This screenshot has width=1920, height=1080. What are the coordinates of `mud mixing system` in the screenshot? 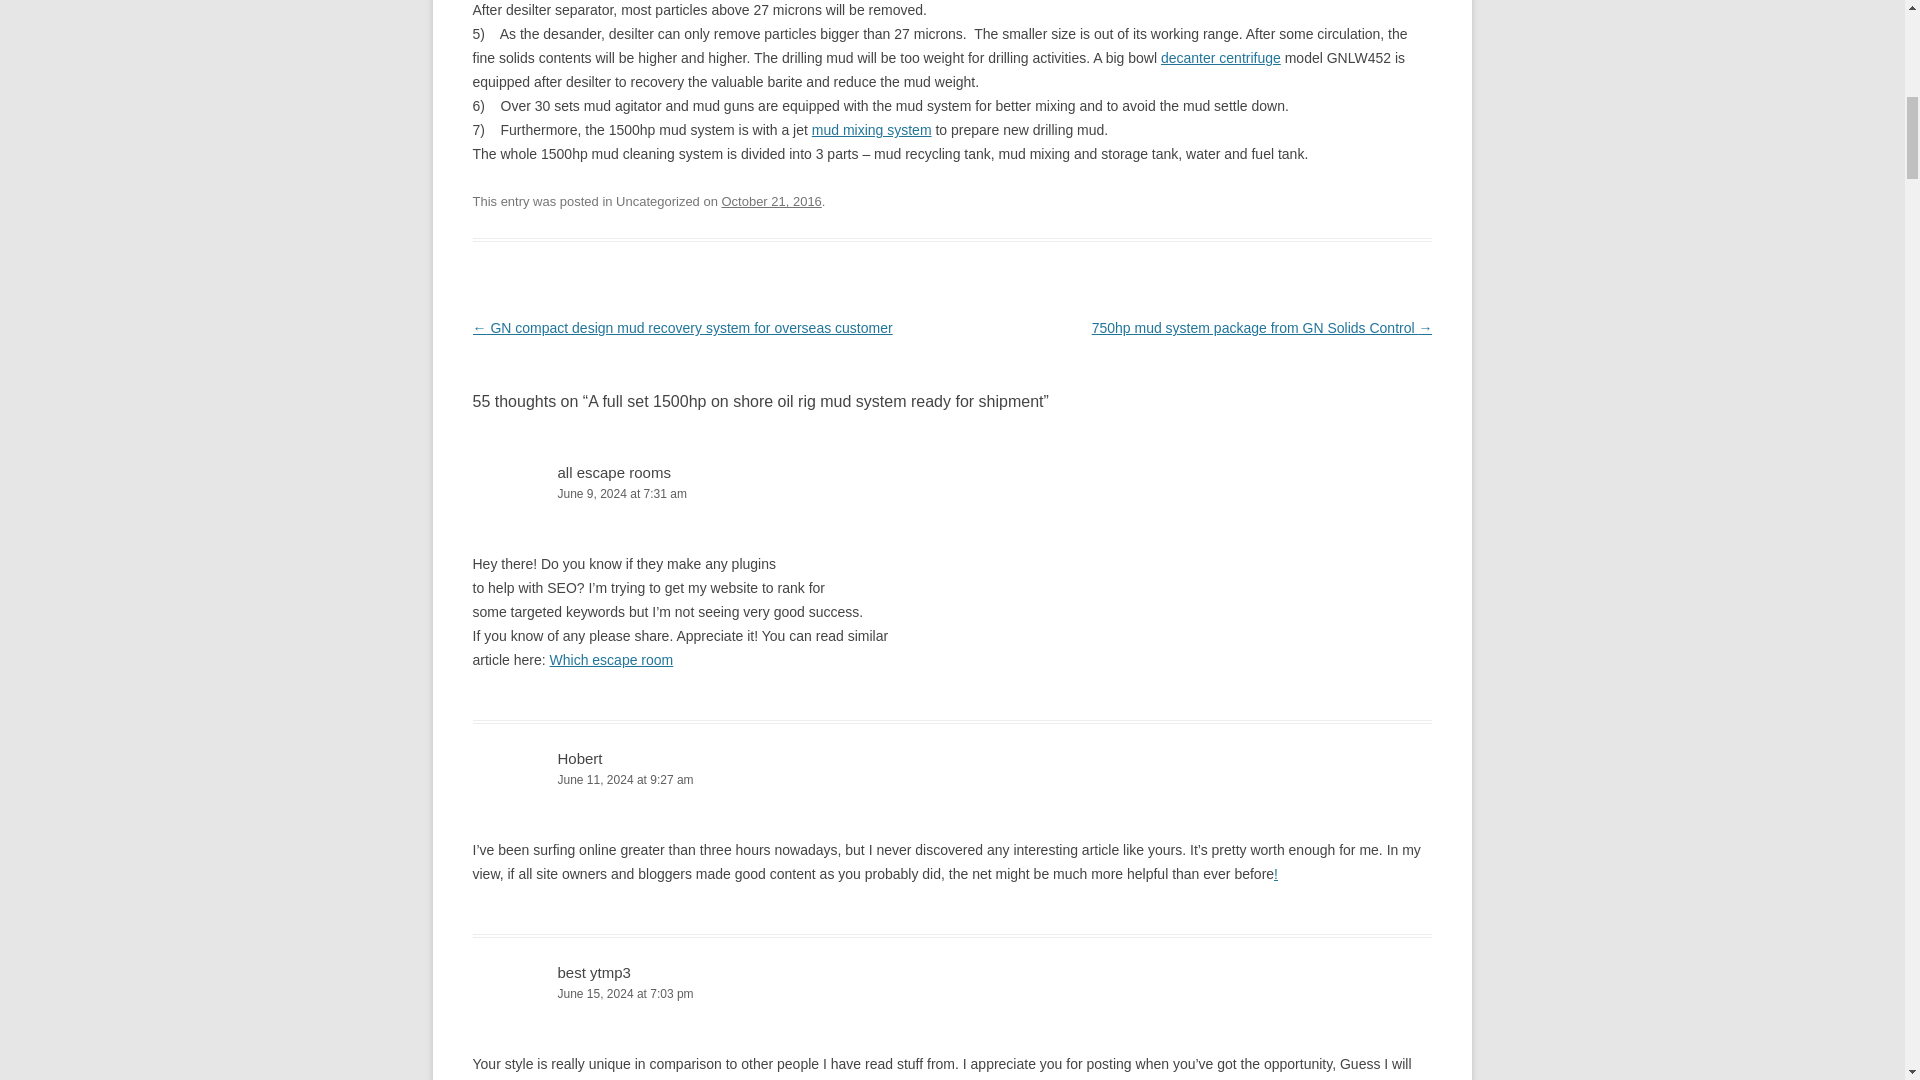 It's located at (872, 130).